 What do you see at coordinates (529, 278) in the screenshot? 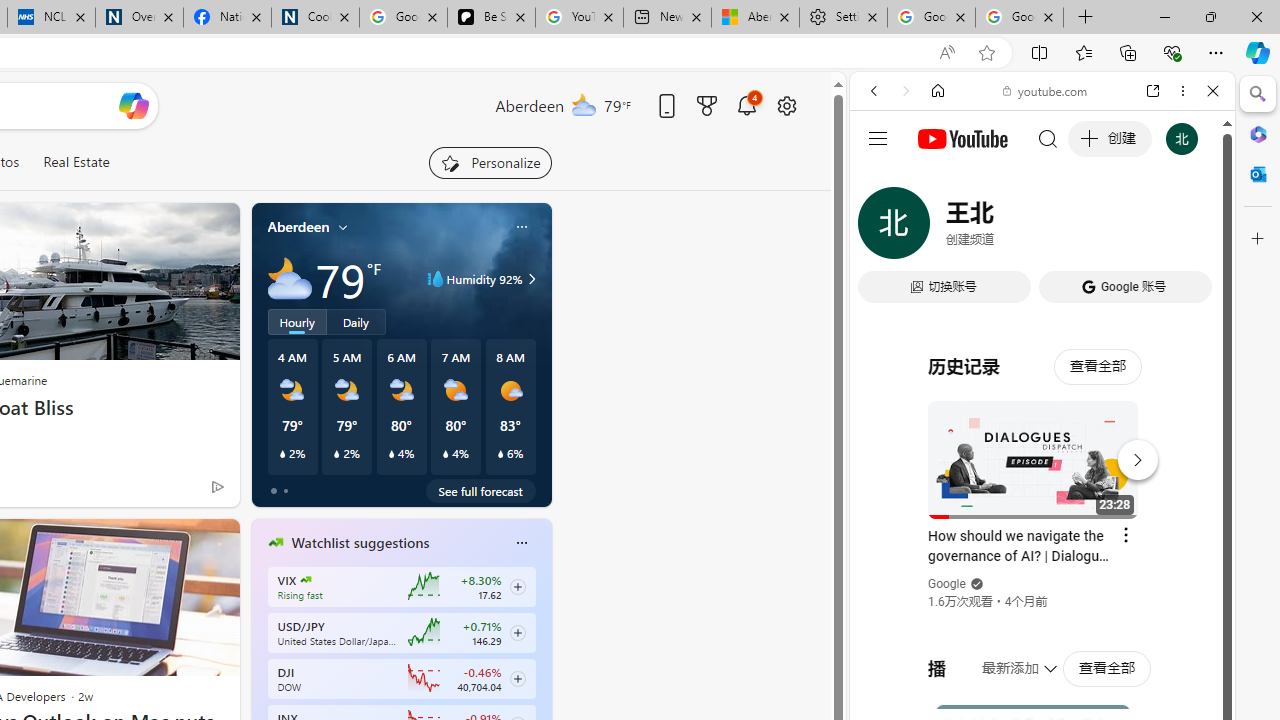
I see `Humidity 92%` at bounding box center [529, 278].